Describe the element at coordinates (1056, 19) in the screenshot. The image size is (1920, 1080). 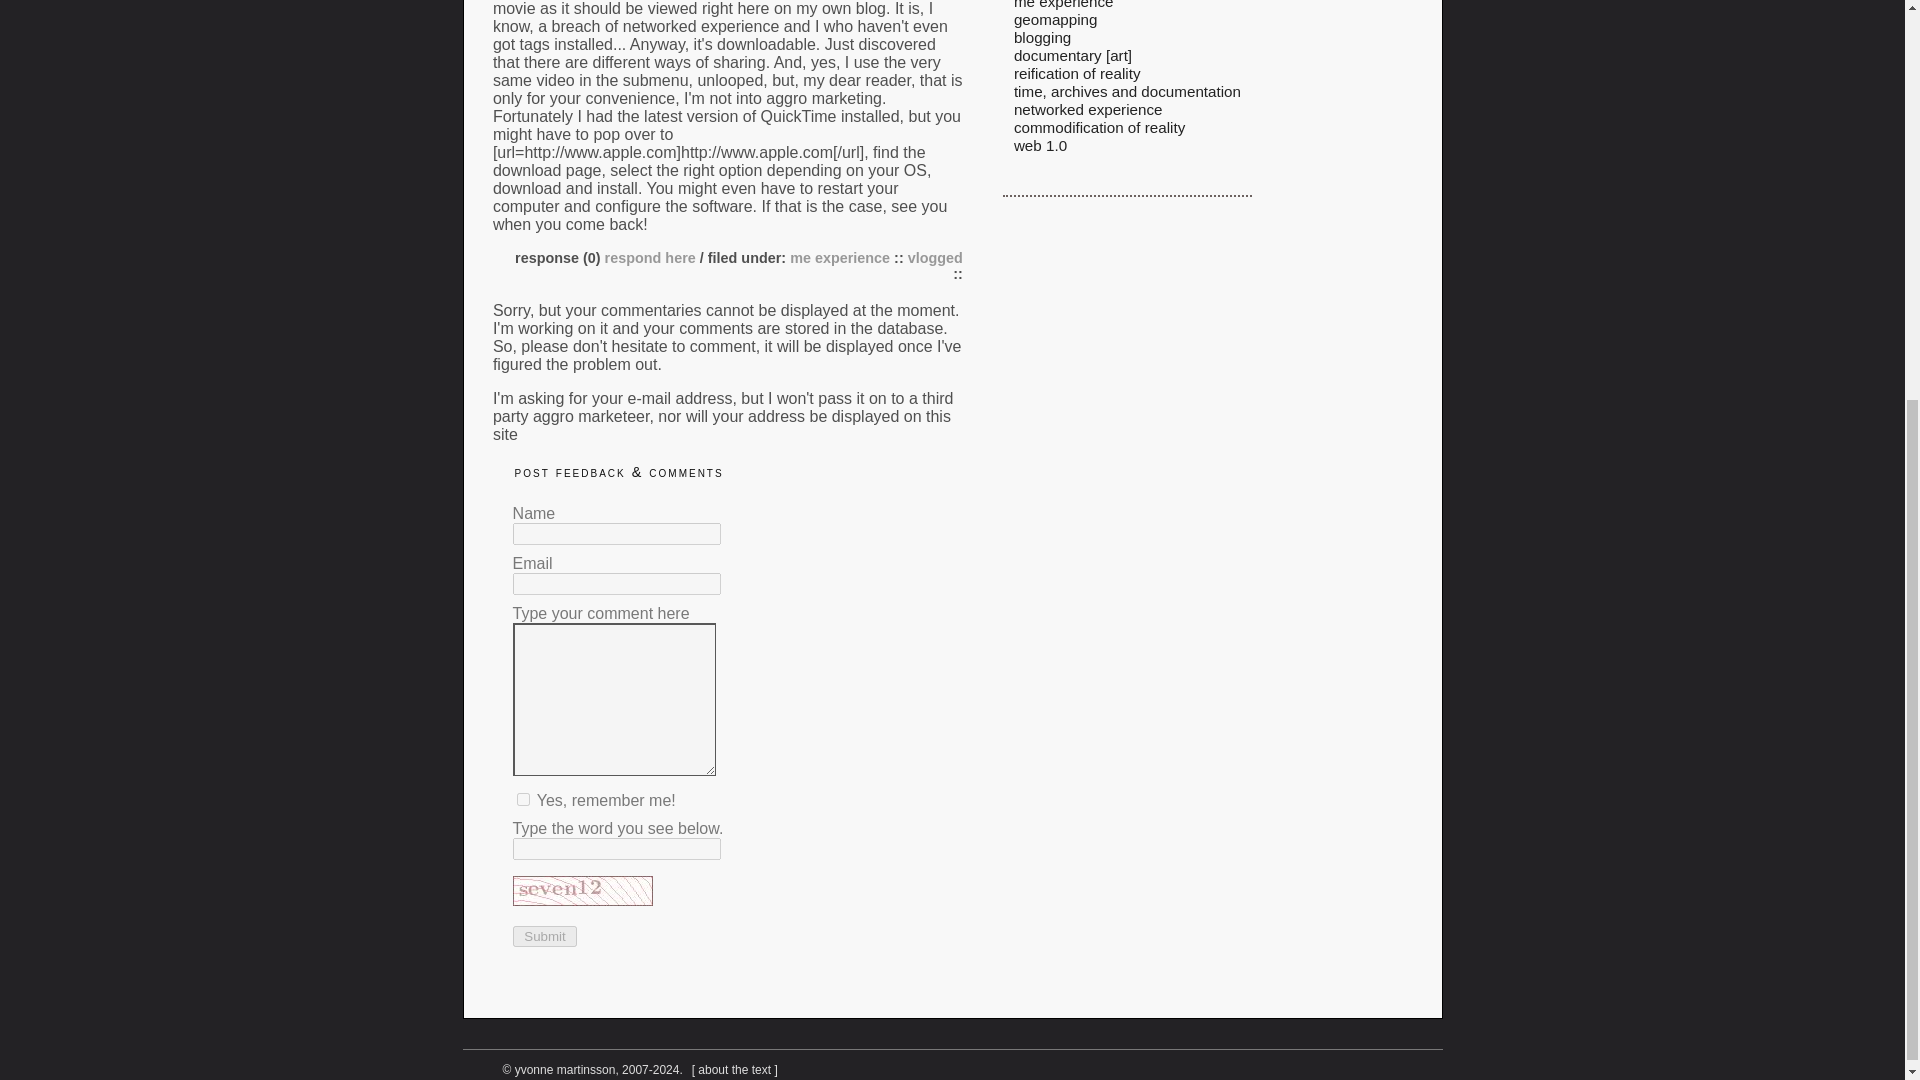
I see `geomapping` at that location.